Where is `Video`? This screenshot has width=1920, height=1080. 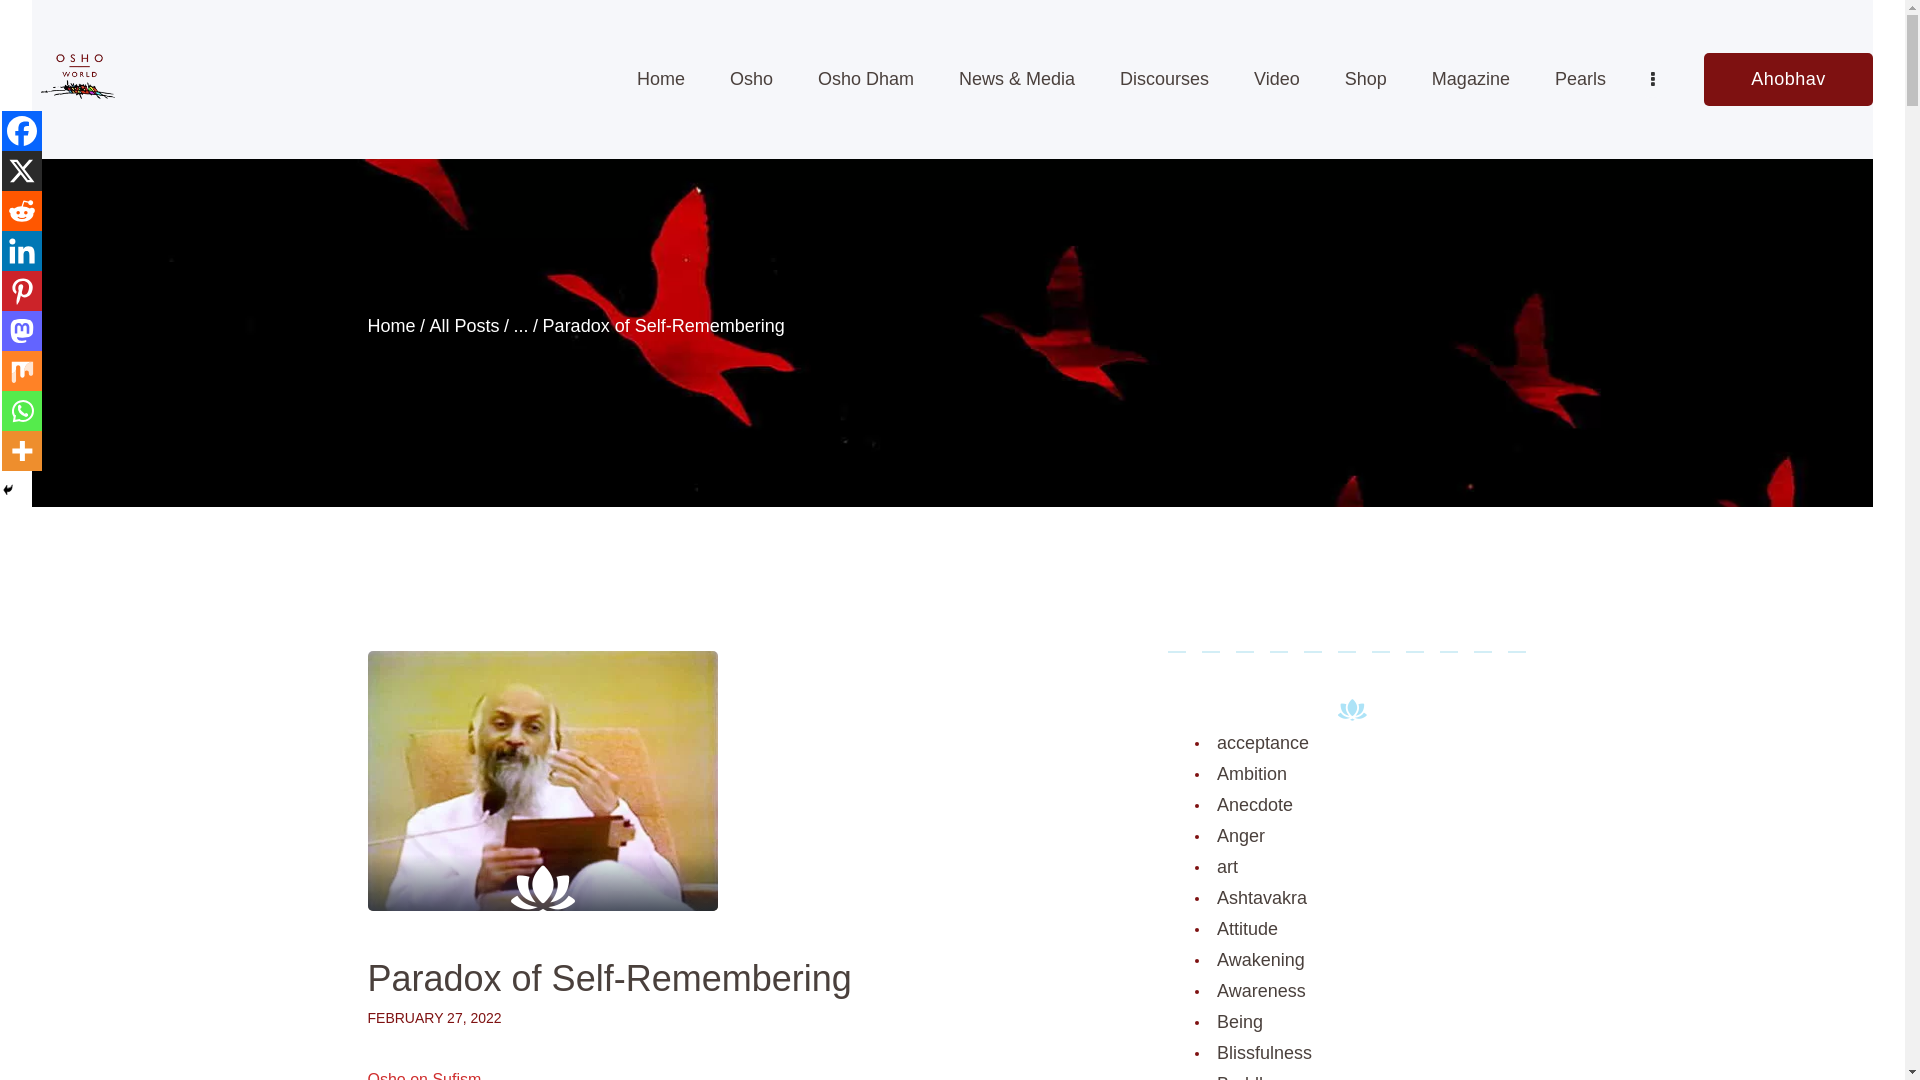
Video is located at coordinates (1277, 79).